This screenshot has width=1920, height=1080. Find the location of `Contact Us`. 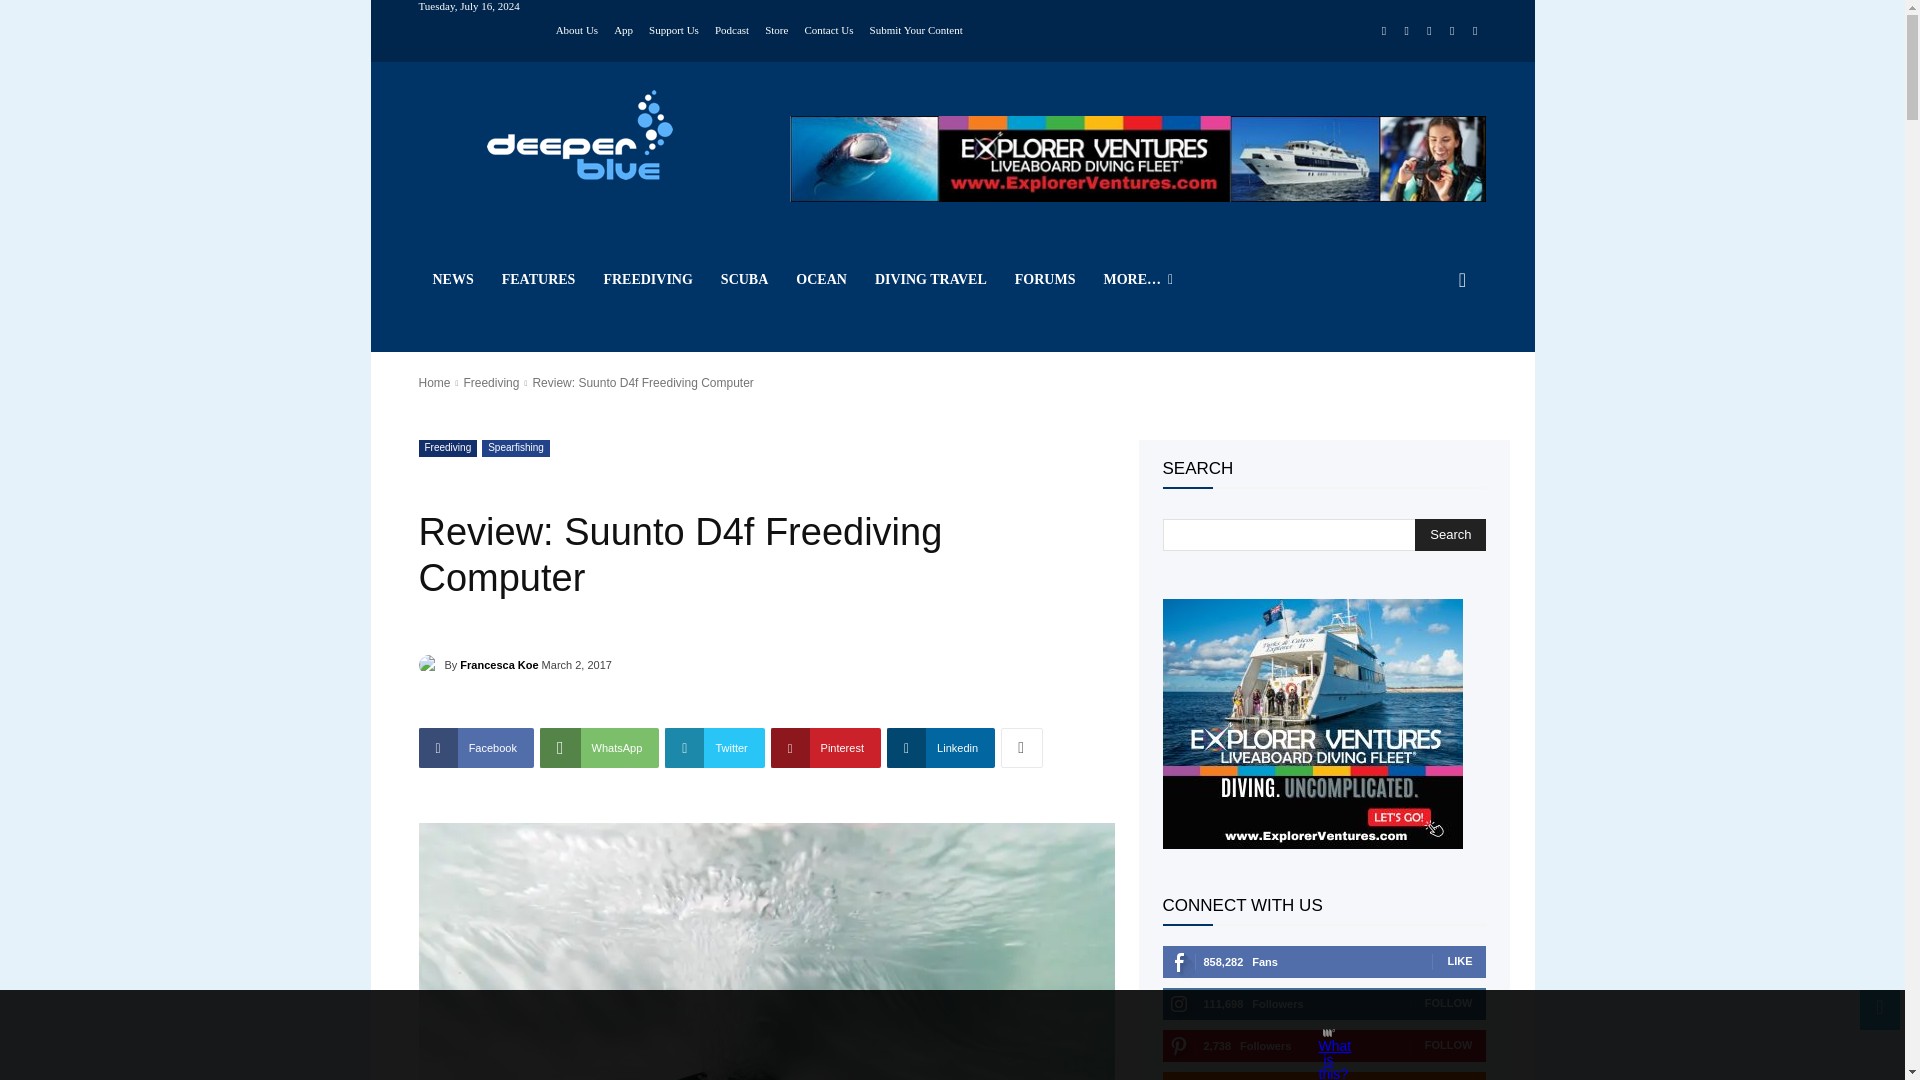

Contact Us is located at coordinates (828, 28).